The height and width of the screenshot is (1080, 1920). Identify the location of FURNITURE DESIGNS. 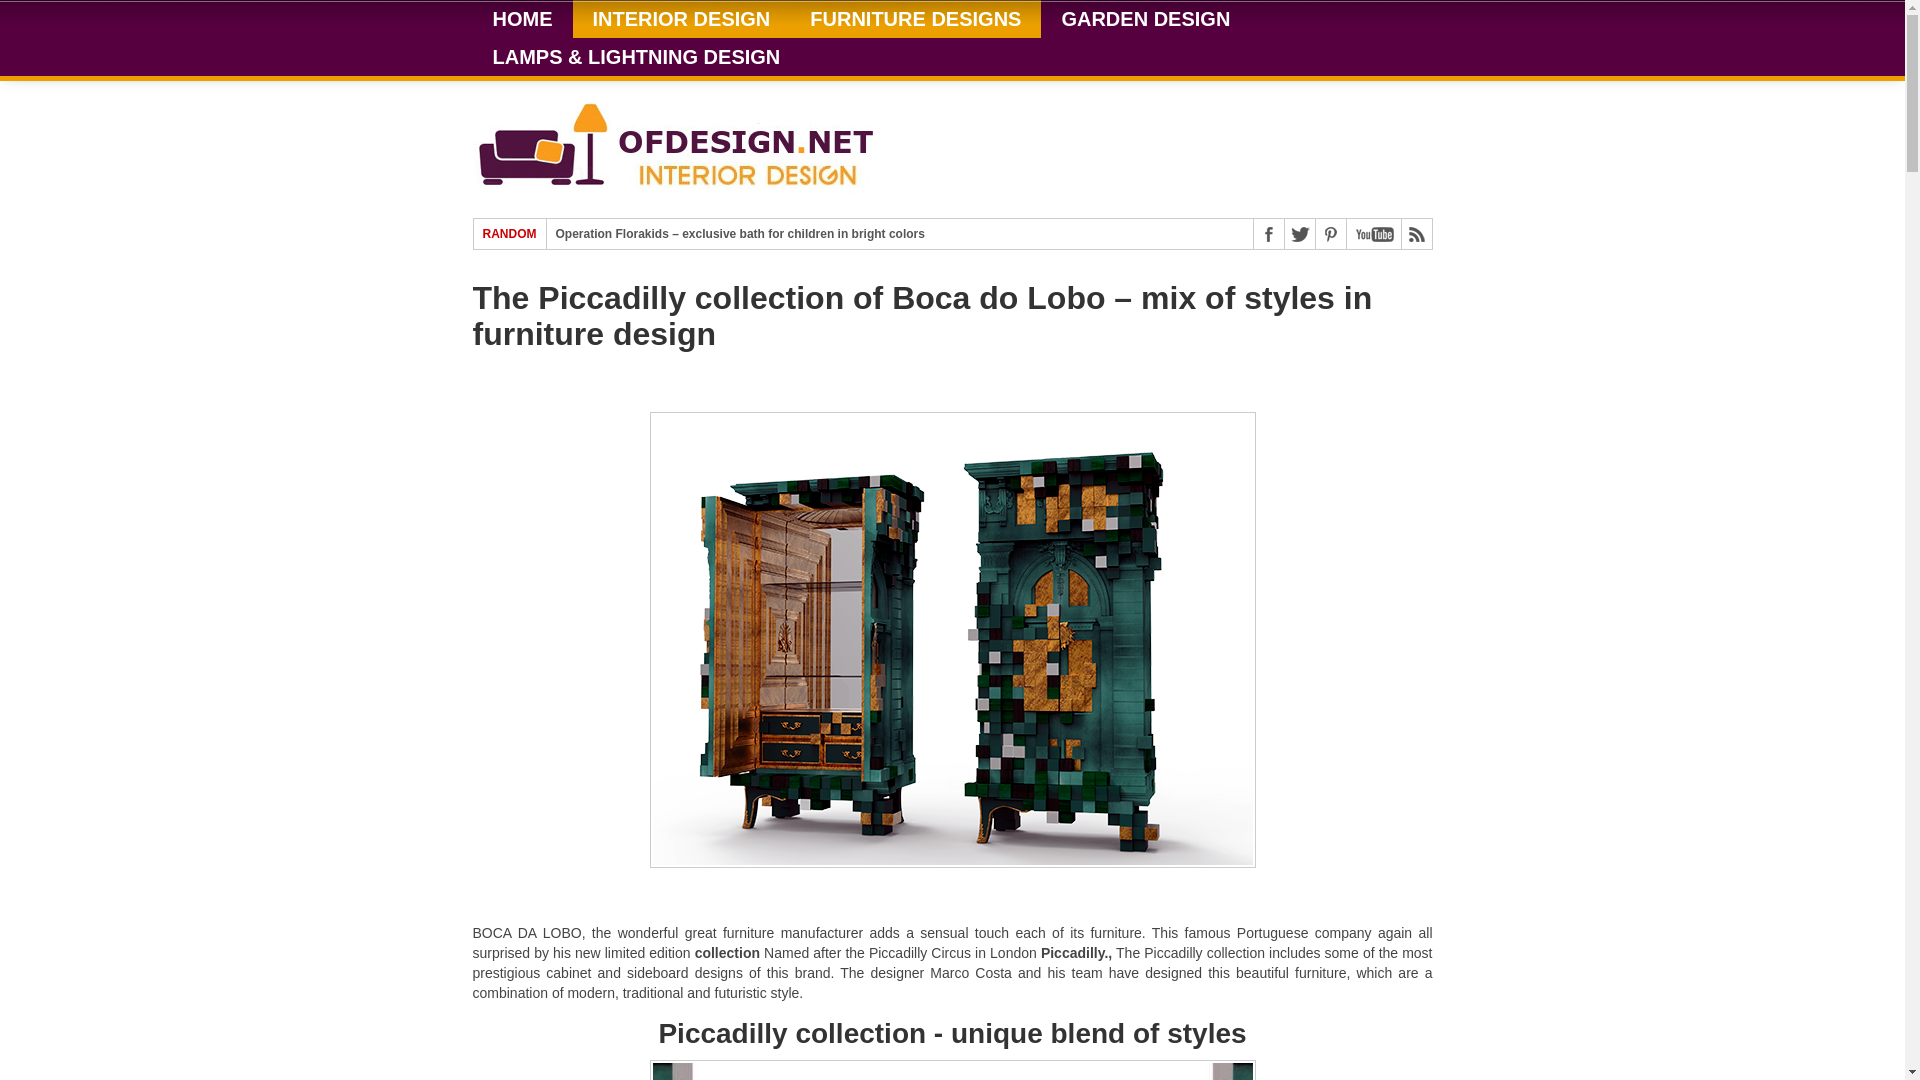
(914, 18).